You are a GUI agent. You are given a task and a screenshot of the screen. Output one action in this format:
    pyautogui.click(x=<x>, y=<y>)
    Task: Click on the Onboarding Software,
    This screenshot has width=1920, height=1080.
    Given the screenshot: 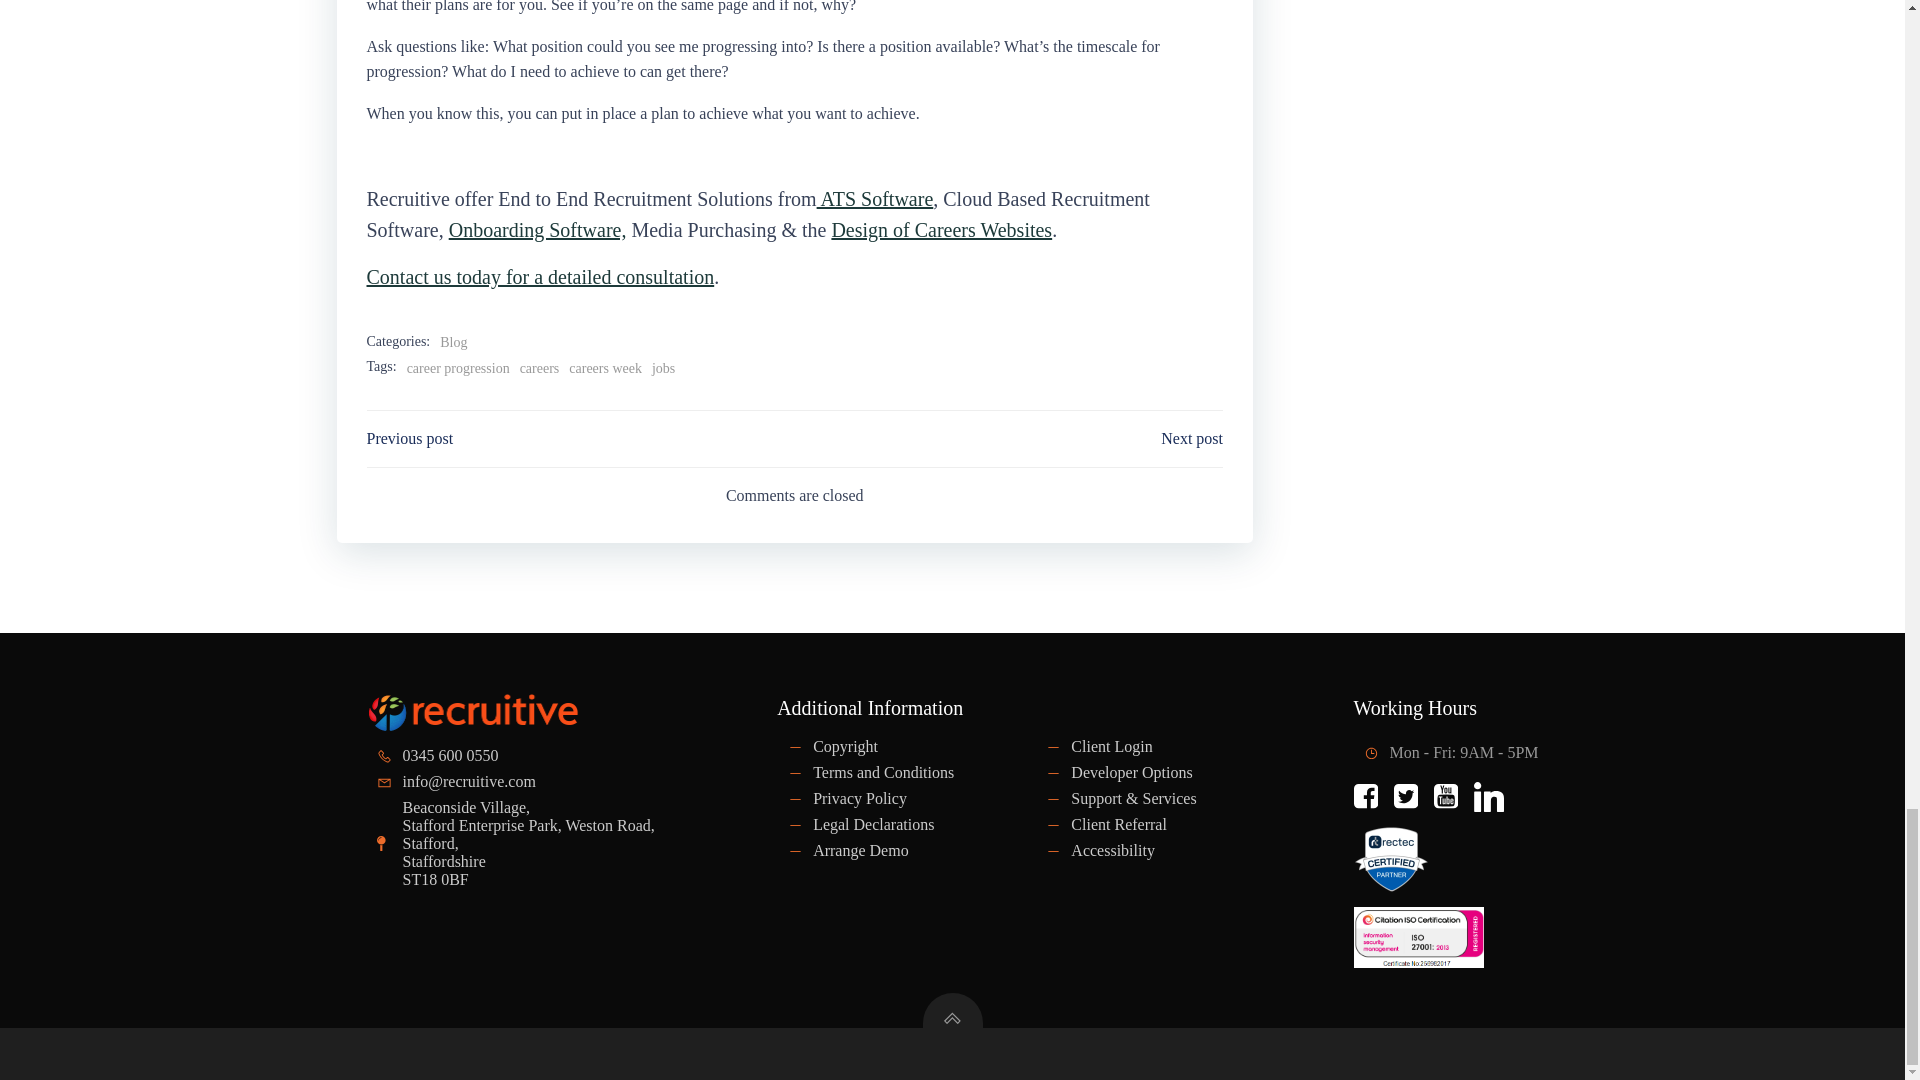 What is the action you would take?
    pyautogui.click(x=538, y=230)
    